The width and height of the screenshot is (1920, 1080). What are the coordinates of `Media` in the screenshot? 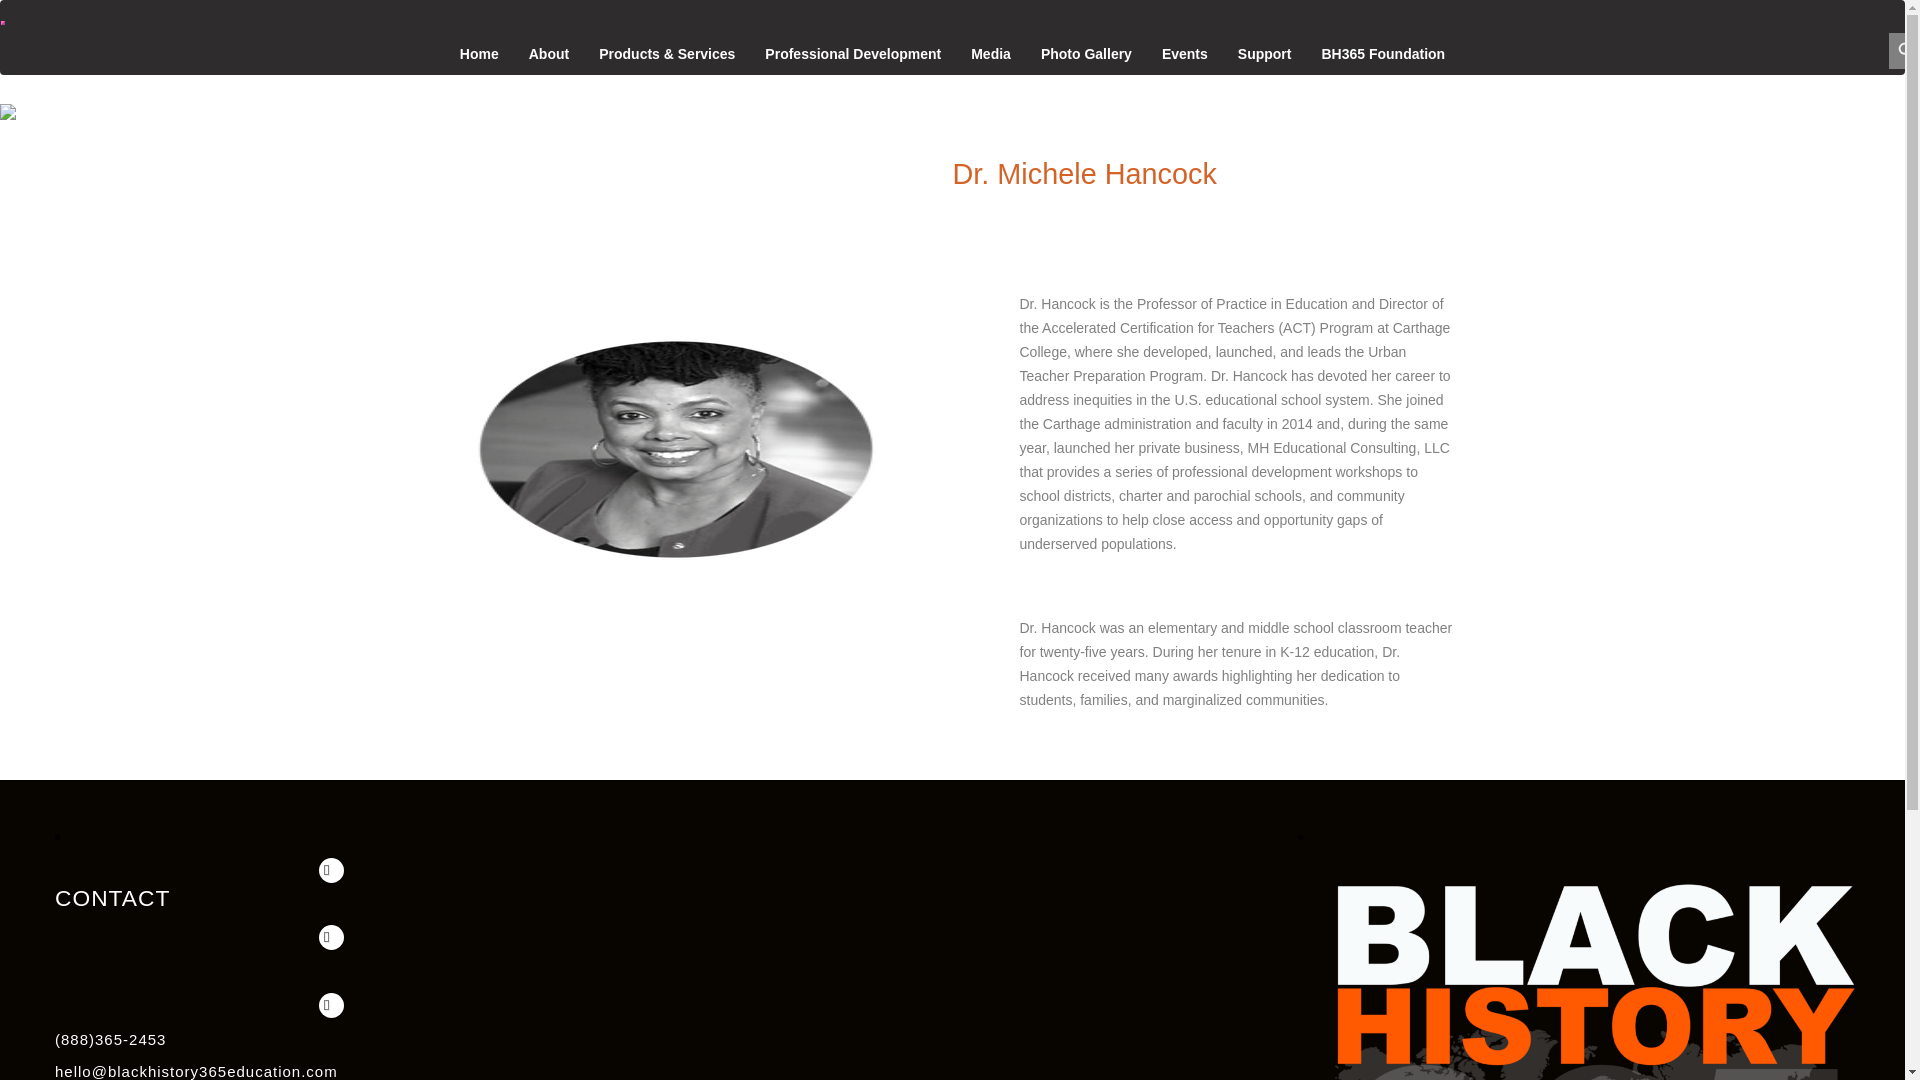 It's located at (991, 54).